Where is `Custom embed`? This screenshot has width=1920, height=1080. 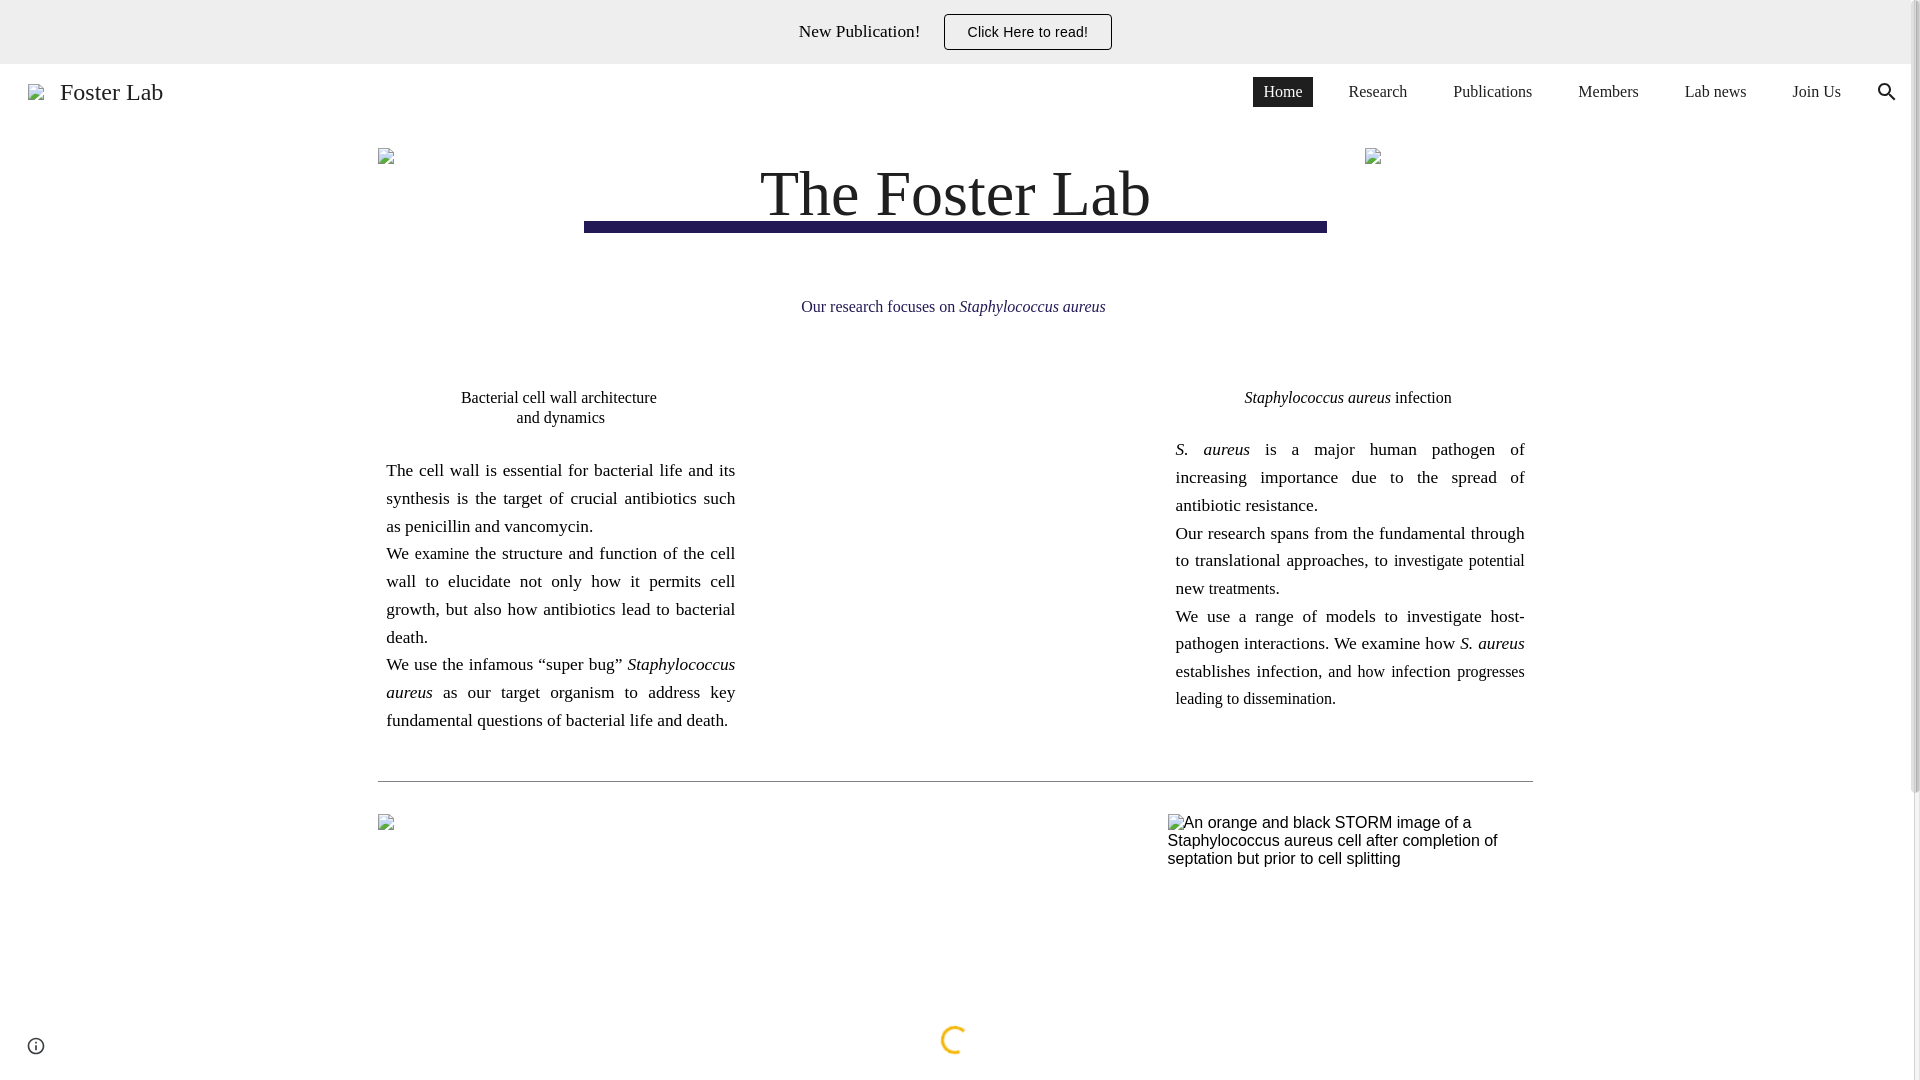 Custom embed is located at coordinates (956, 947).